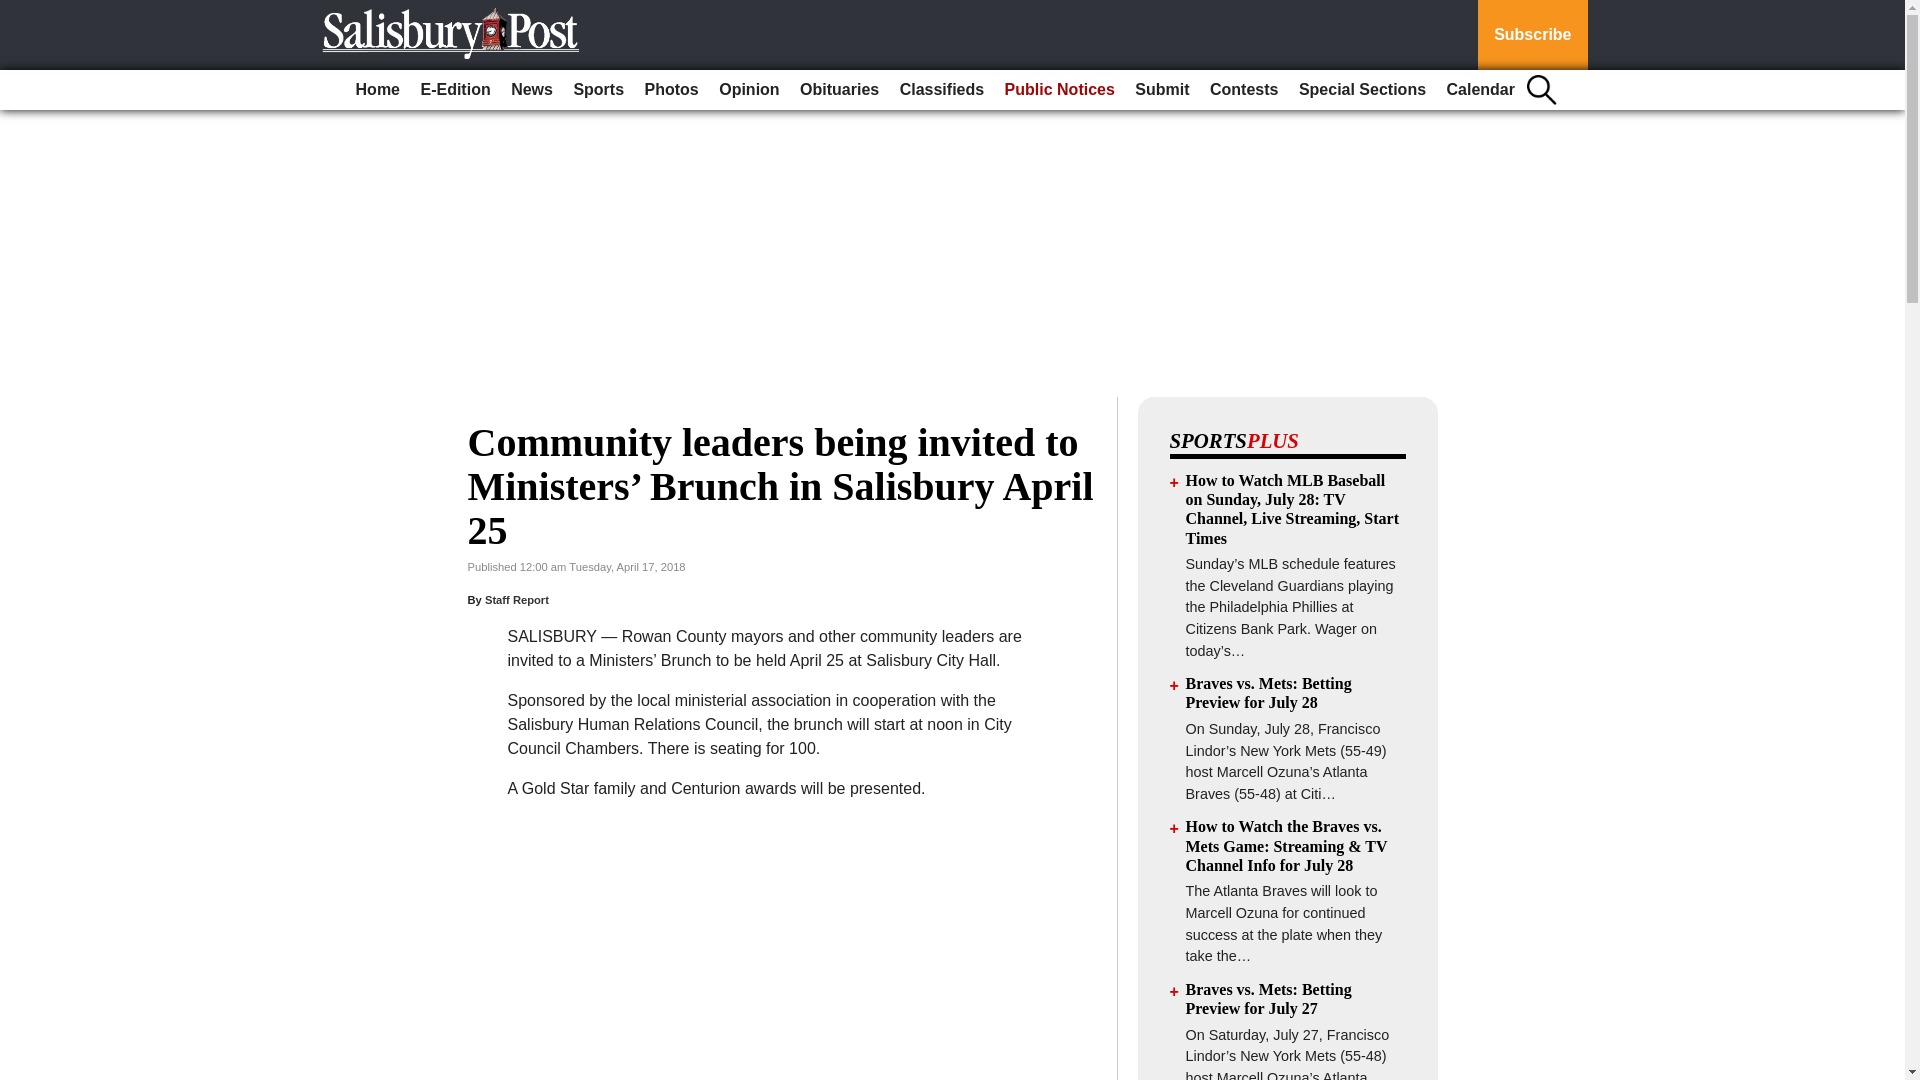 This screenshot has width=1920, height=1080. I want to click on Obituaries, so click(839, 90).